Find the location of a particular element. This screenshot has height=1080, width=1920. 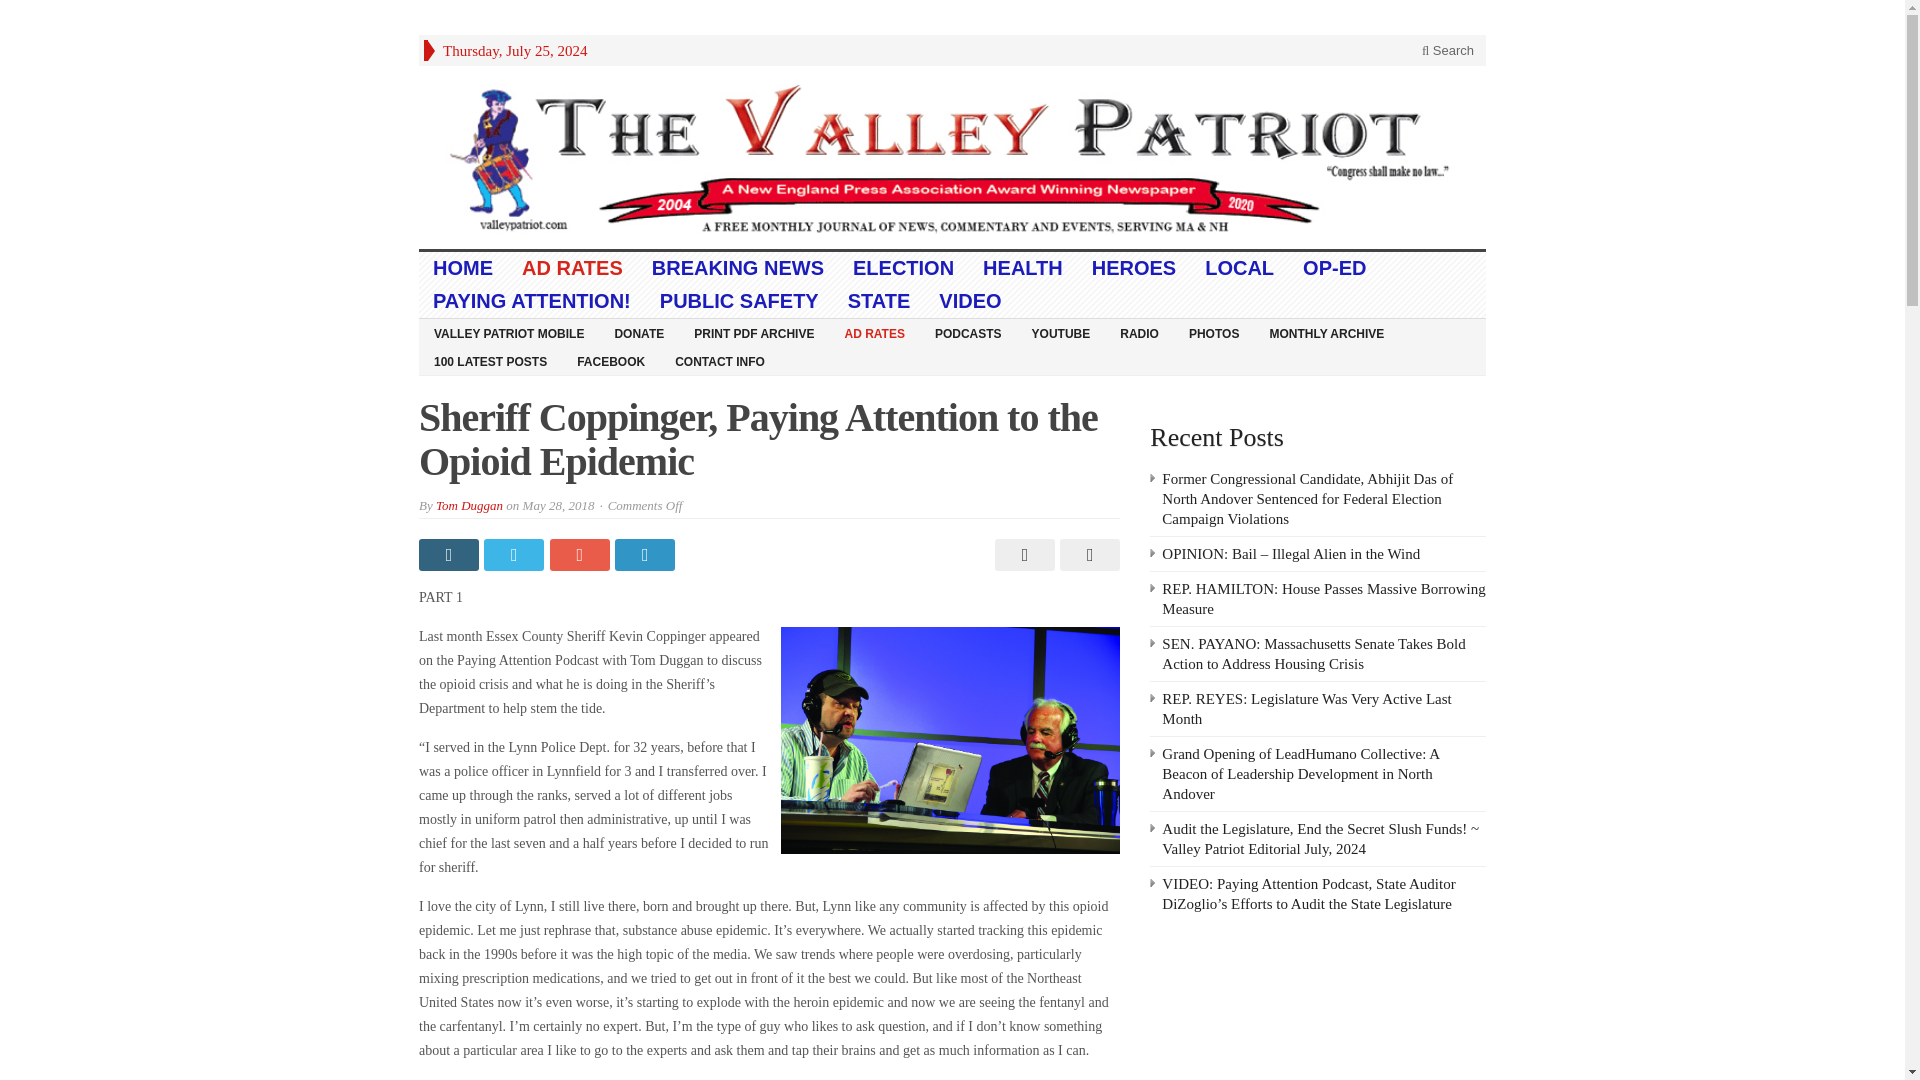

ELECTION is located at coordinates (904, 268).